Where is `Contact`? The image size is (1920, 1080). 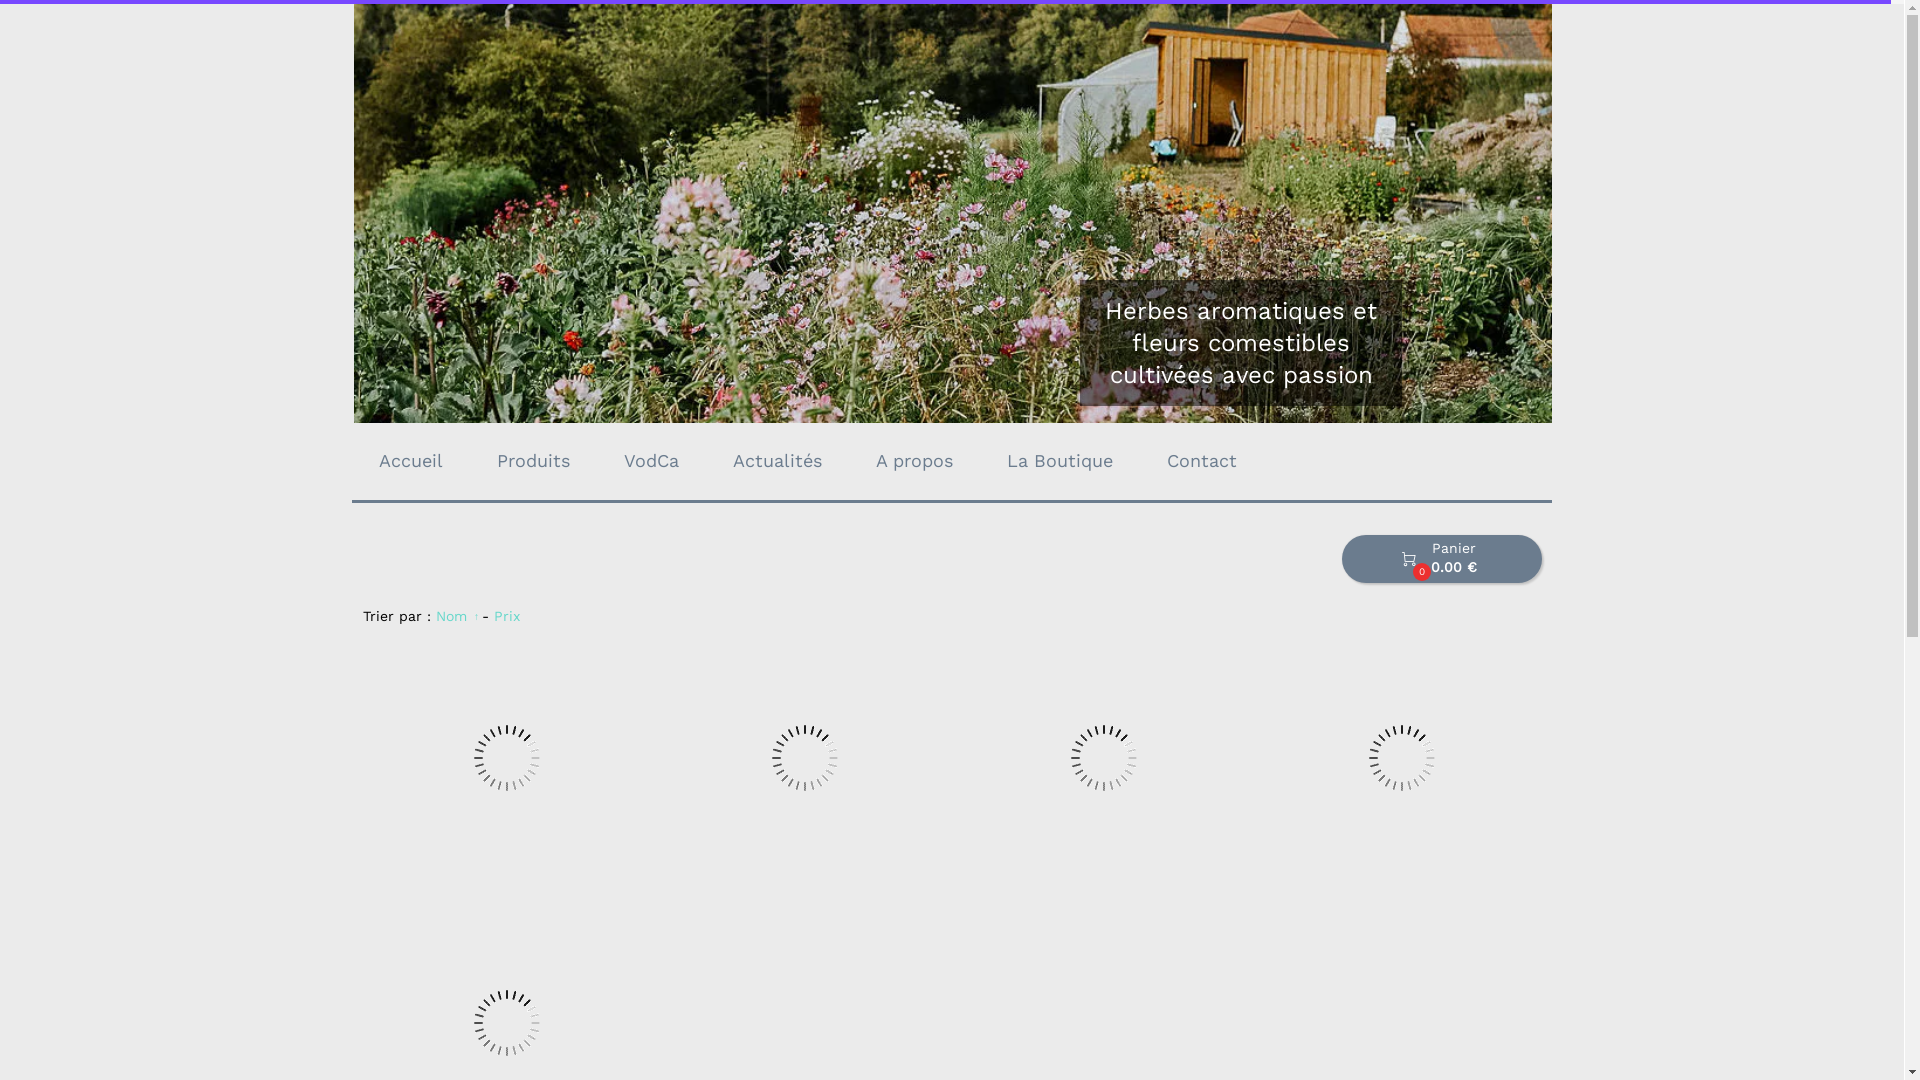 Contact is located at coordinates (1202, 462).